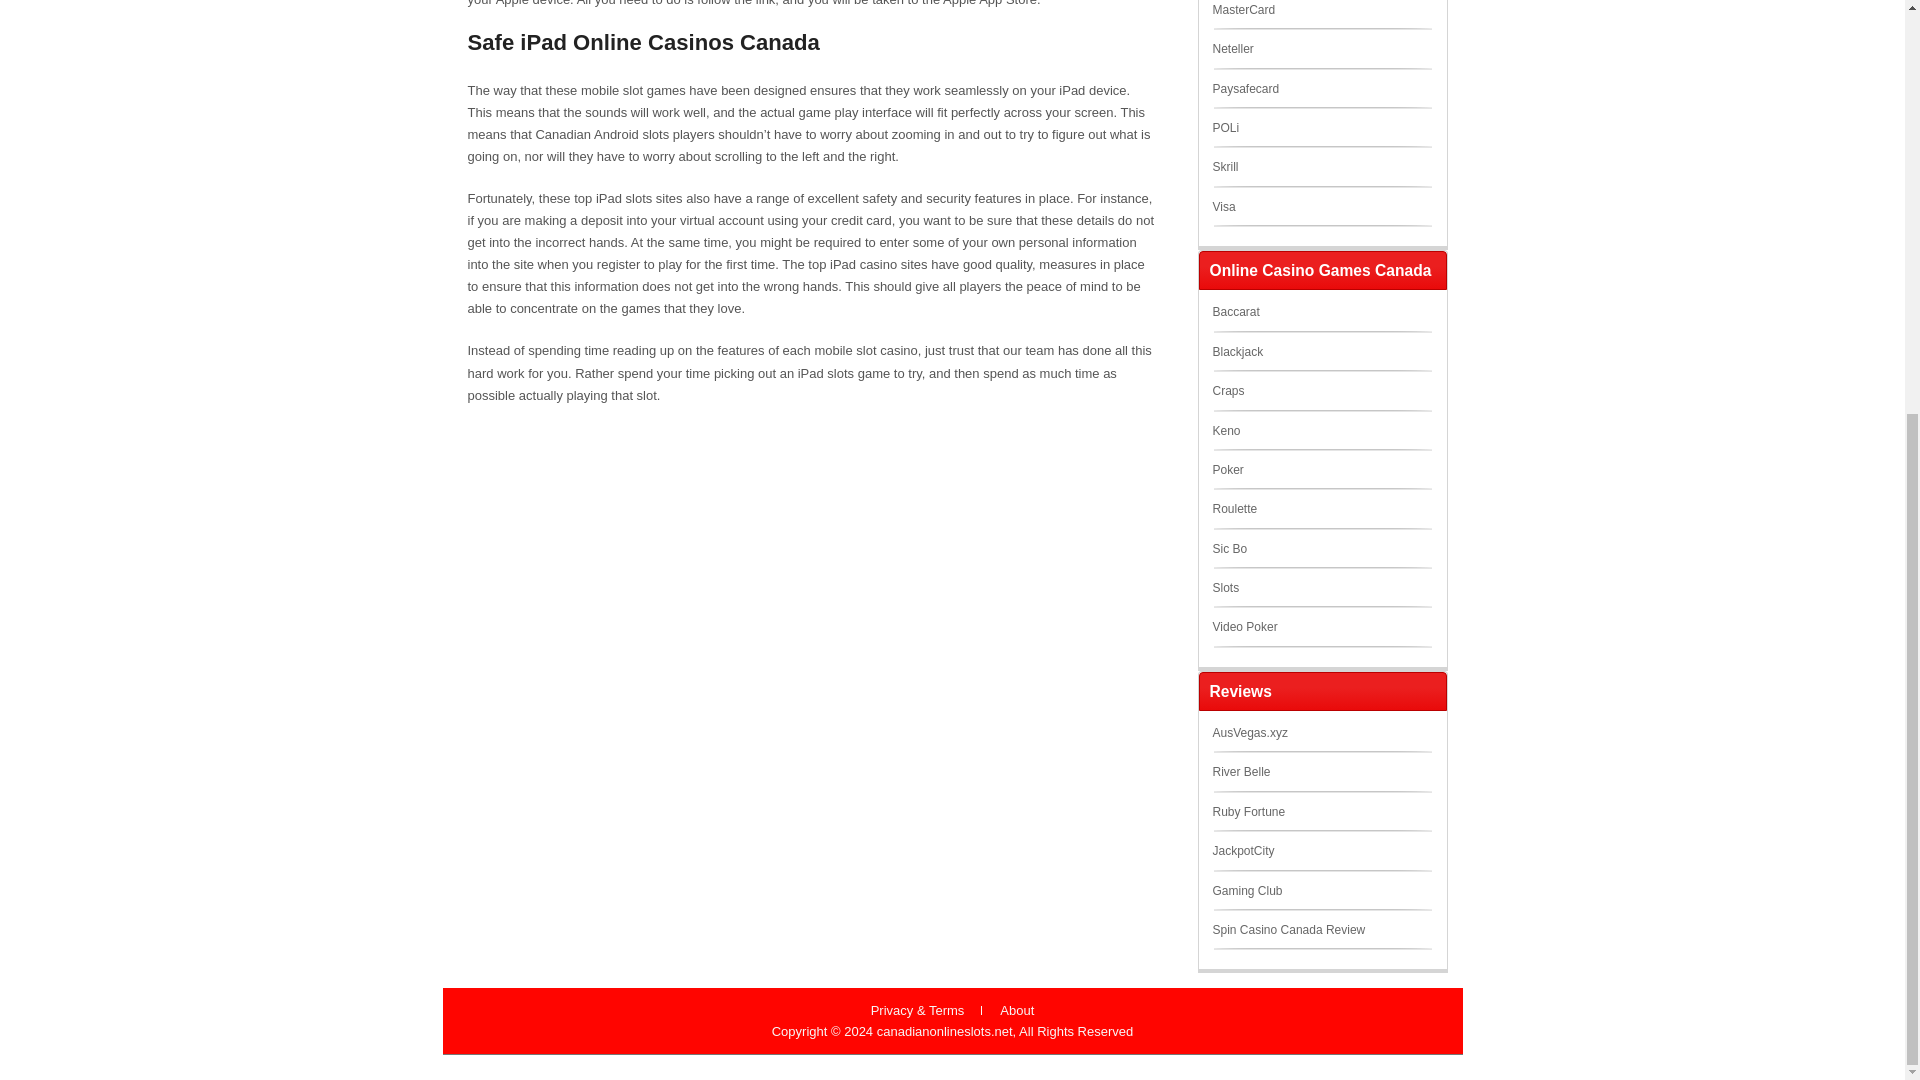  Describe the element at coordinates (1242, 10) in the screenshot. I see `MasterCard` at that location.